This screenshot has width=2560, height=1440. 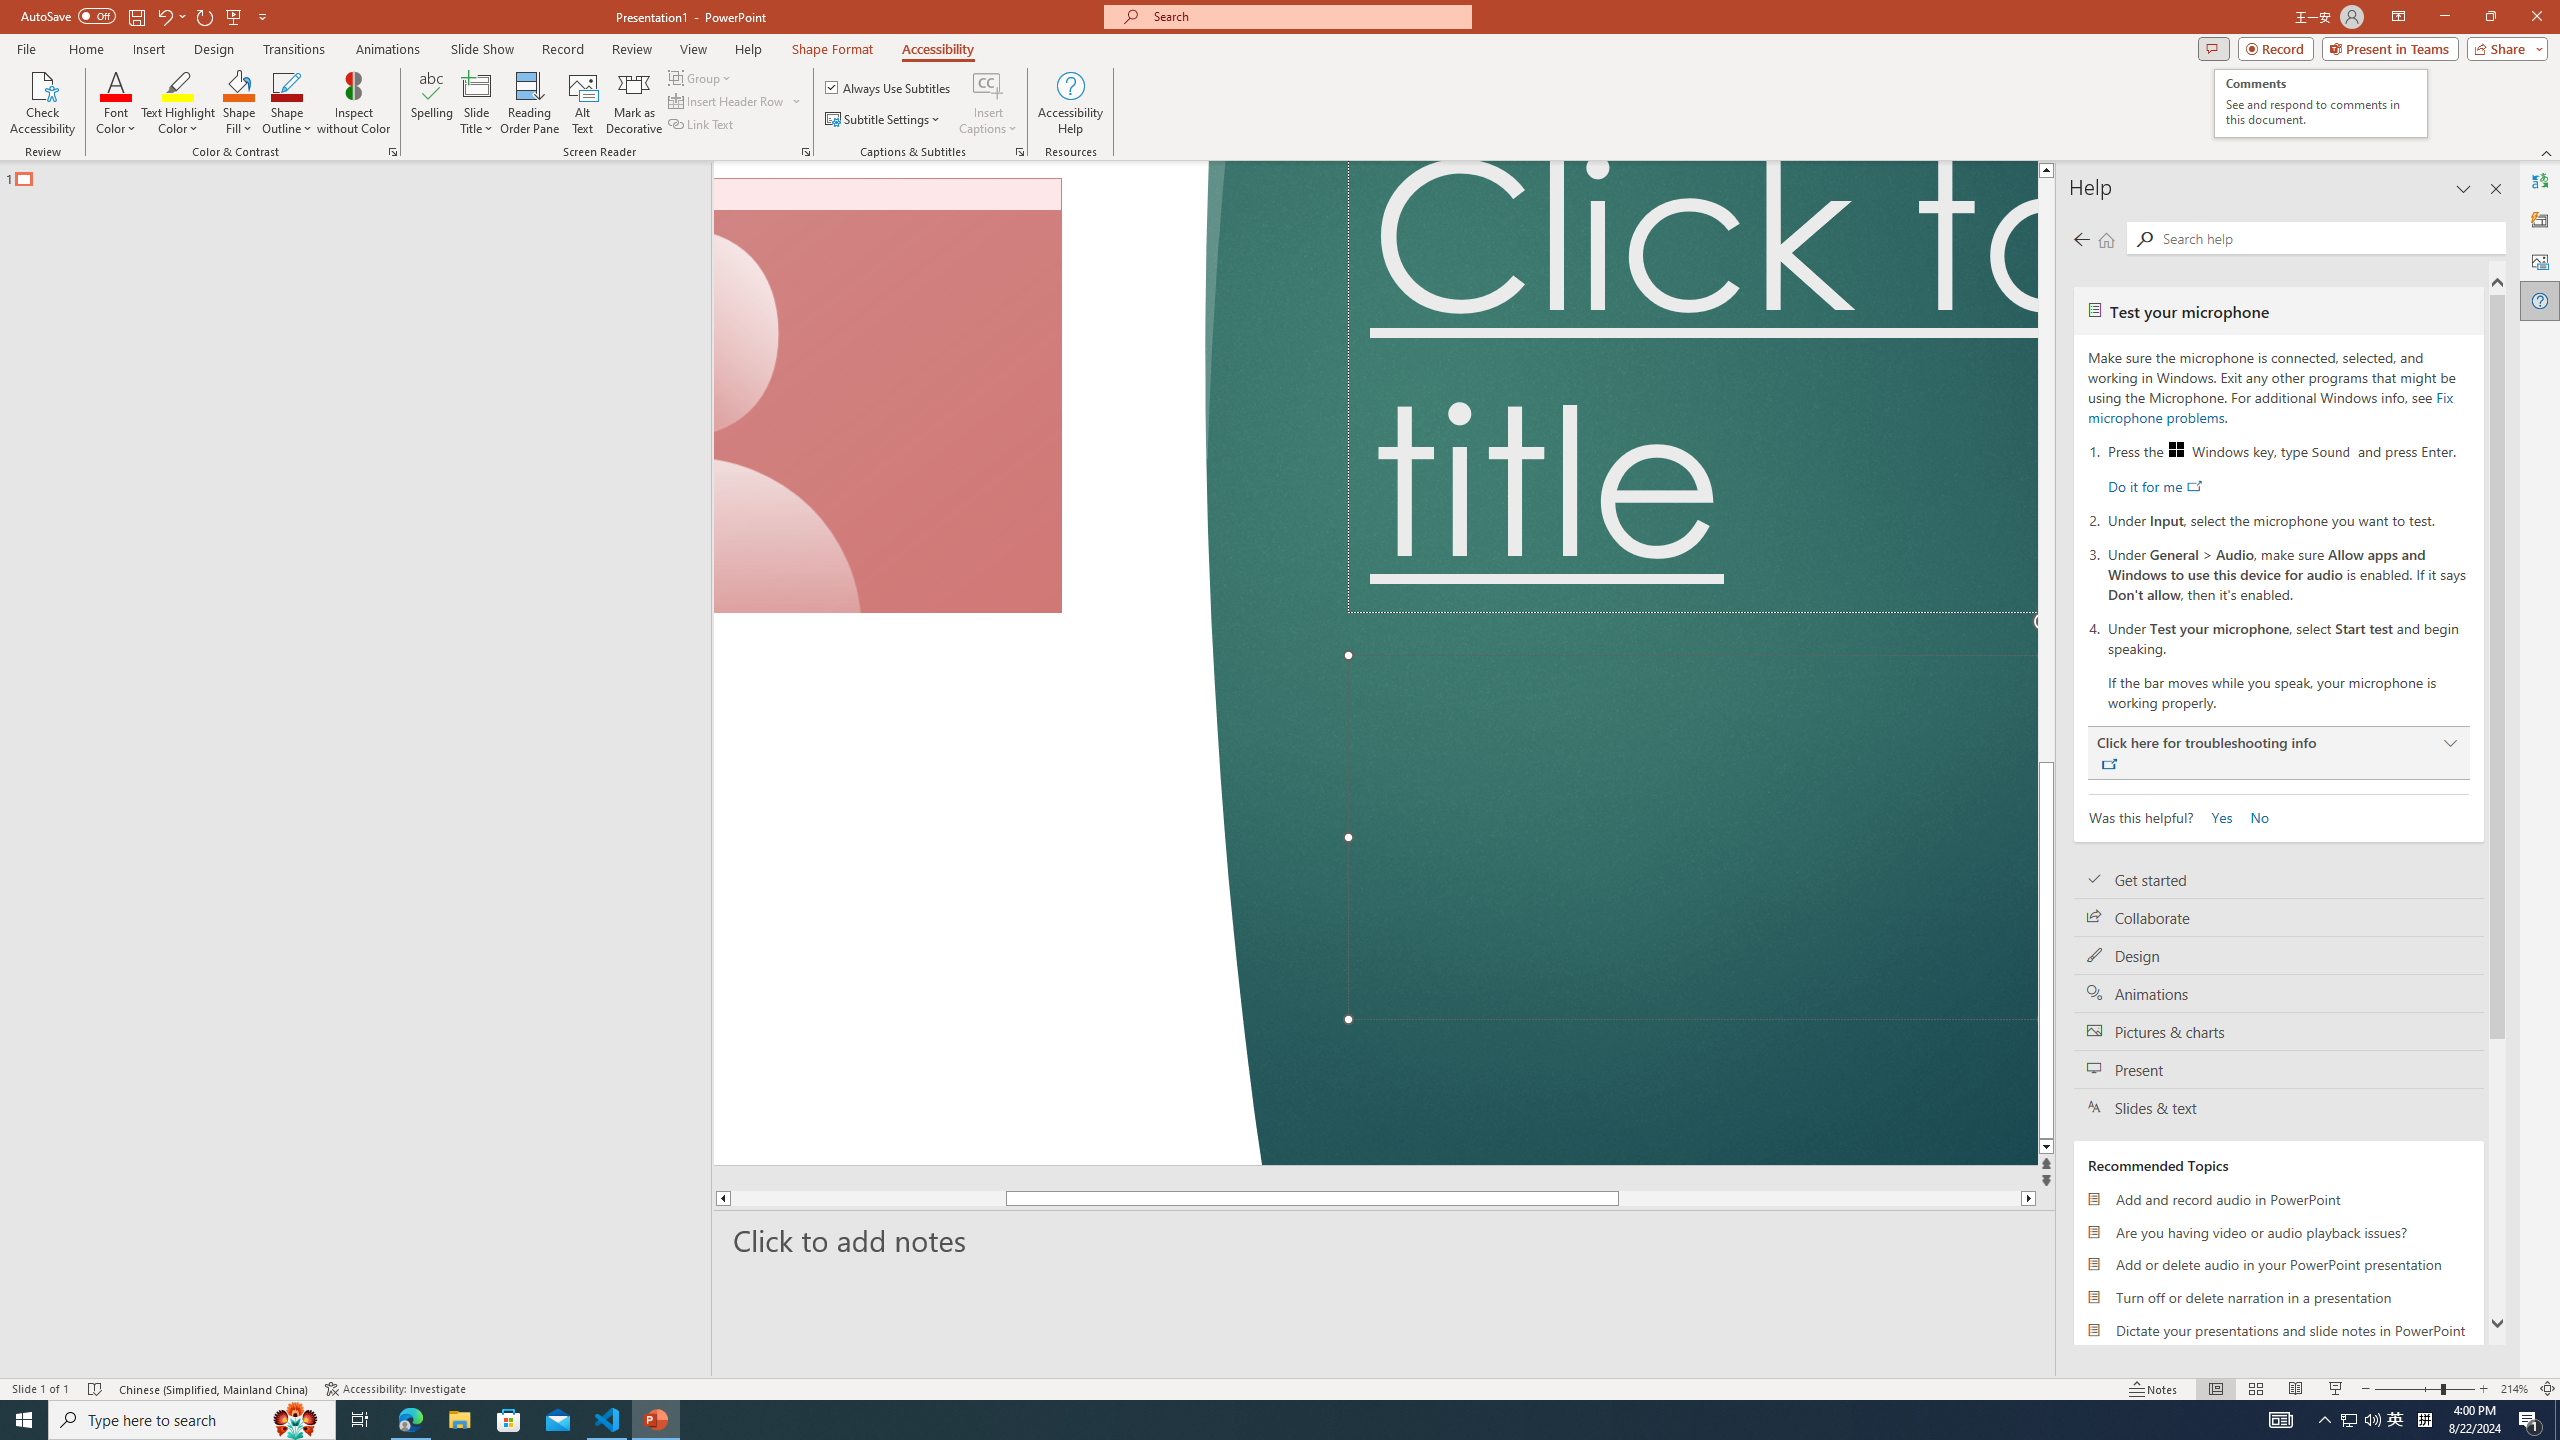 I want to click on AutoSave, so click(x=68, y=16).